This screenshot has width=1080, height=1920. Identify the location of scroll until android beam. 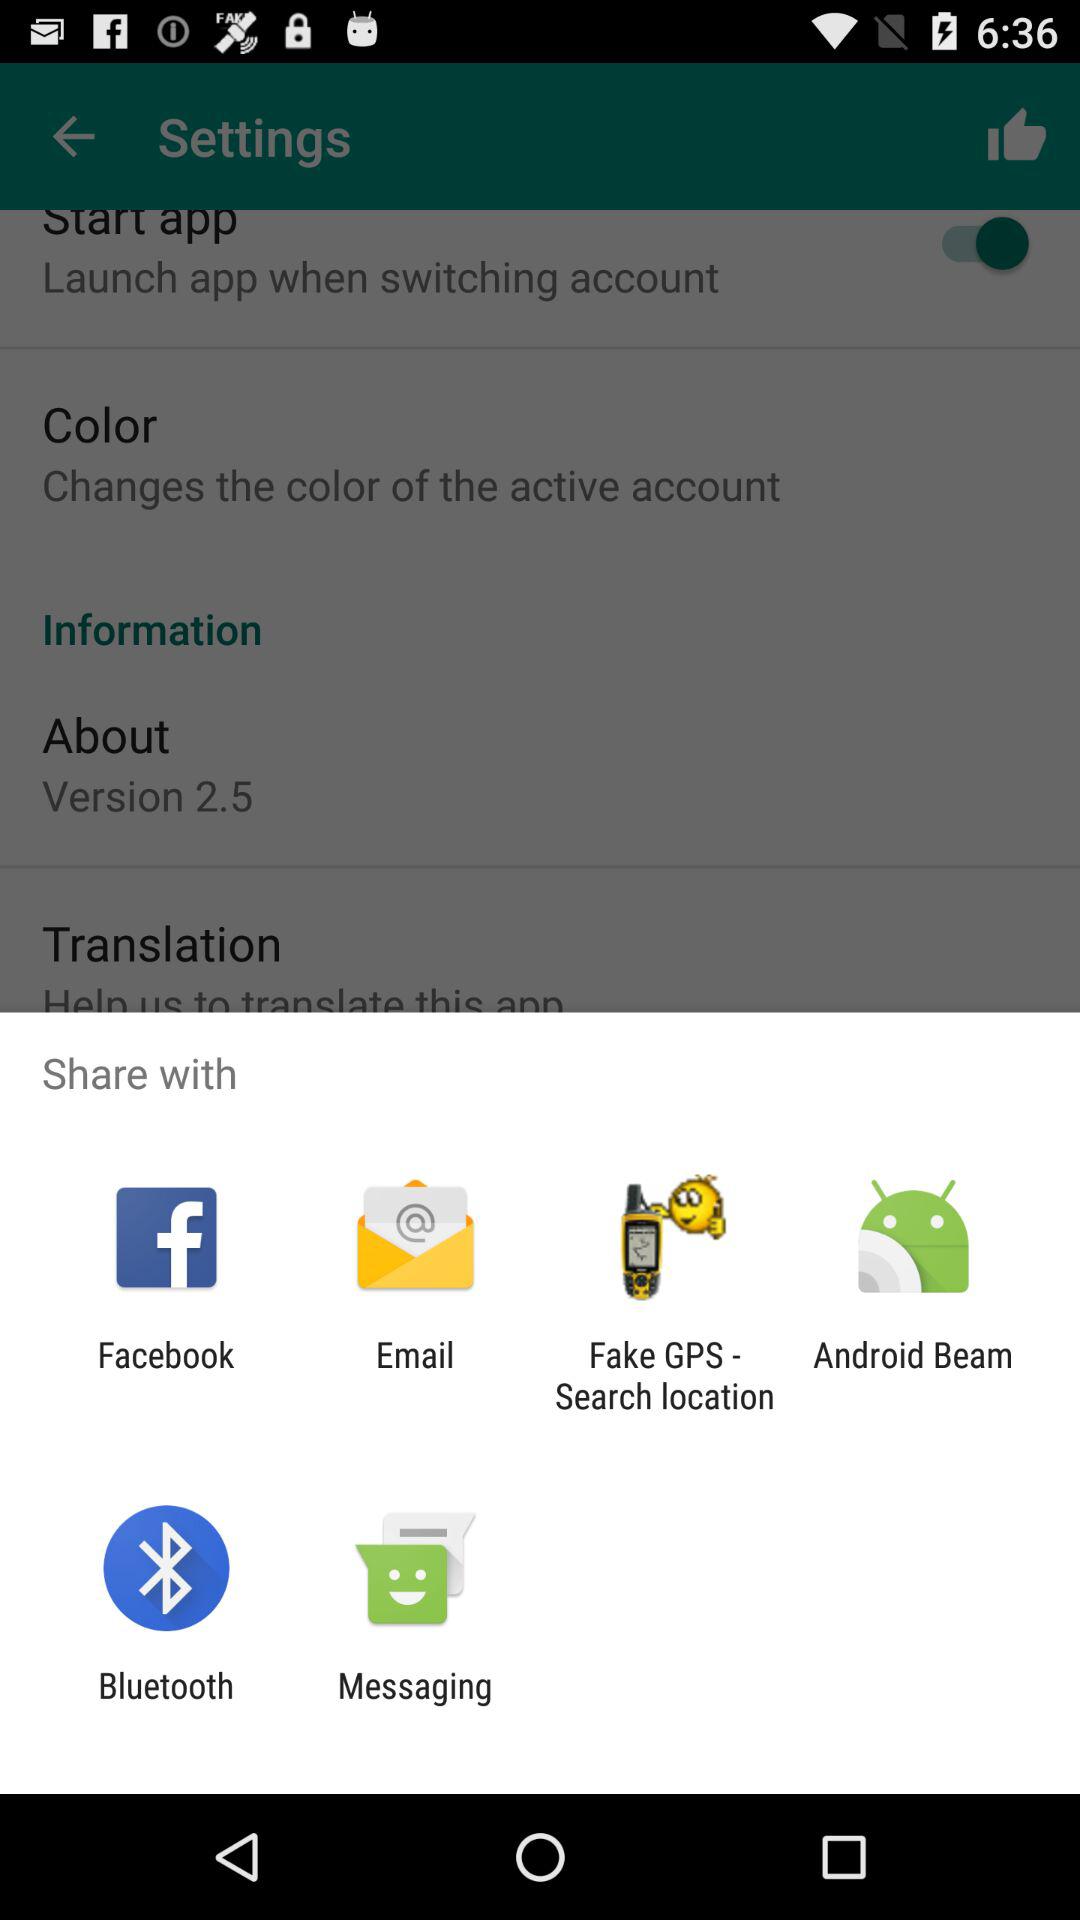
(912, 1375).